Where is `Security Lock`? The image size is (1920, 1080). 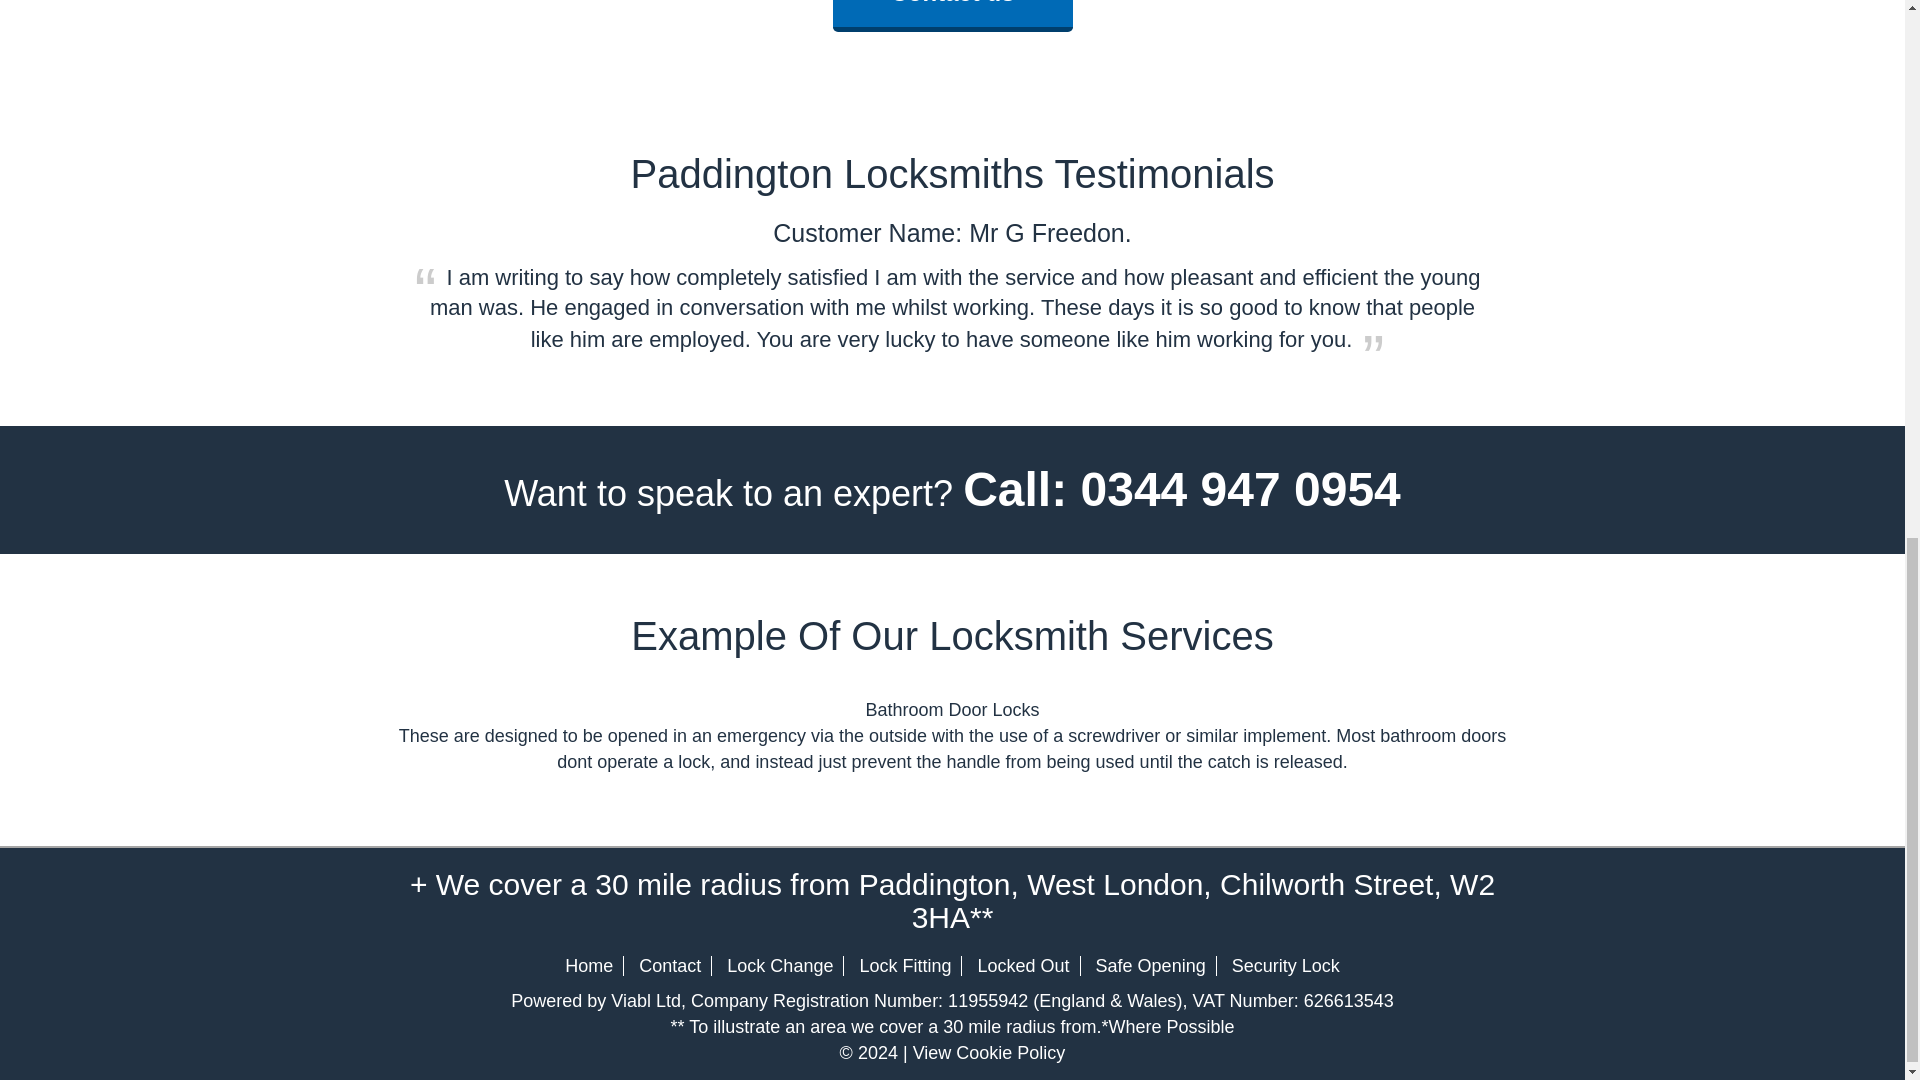
Security Lock is located at coordinates (1286, 966).